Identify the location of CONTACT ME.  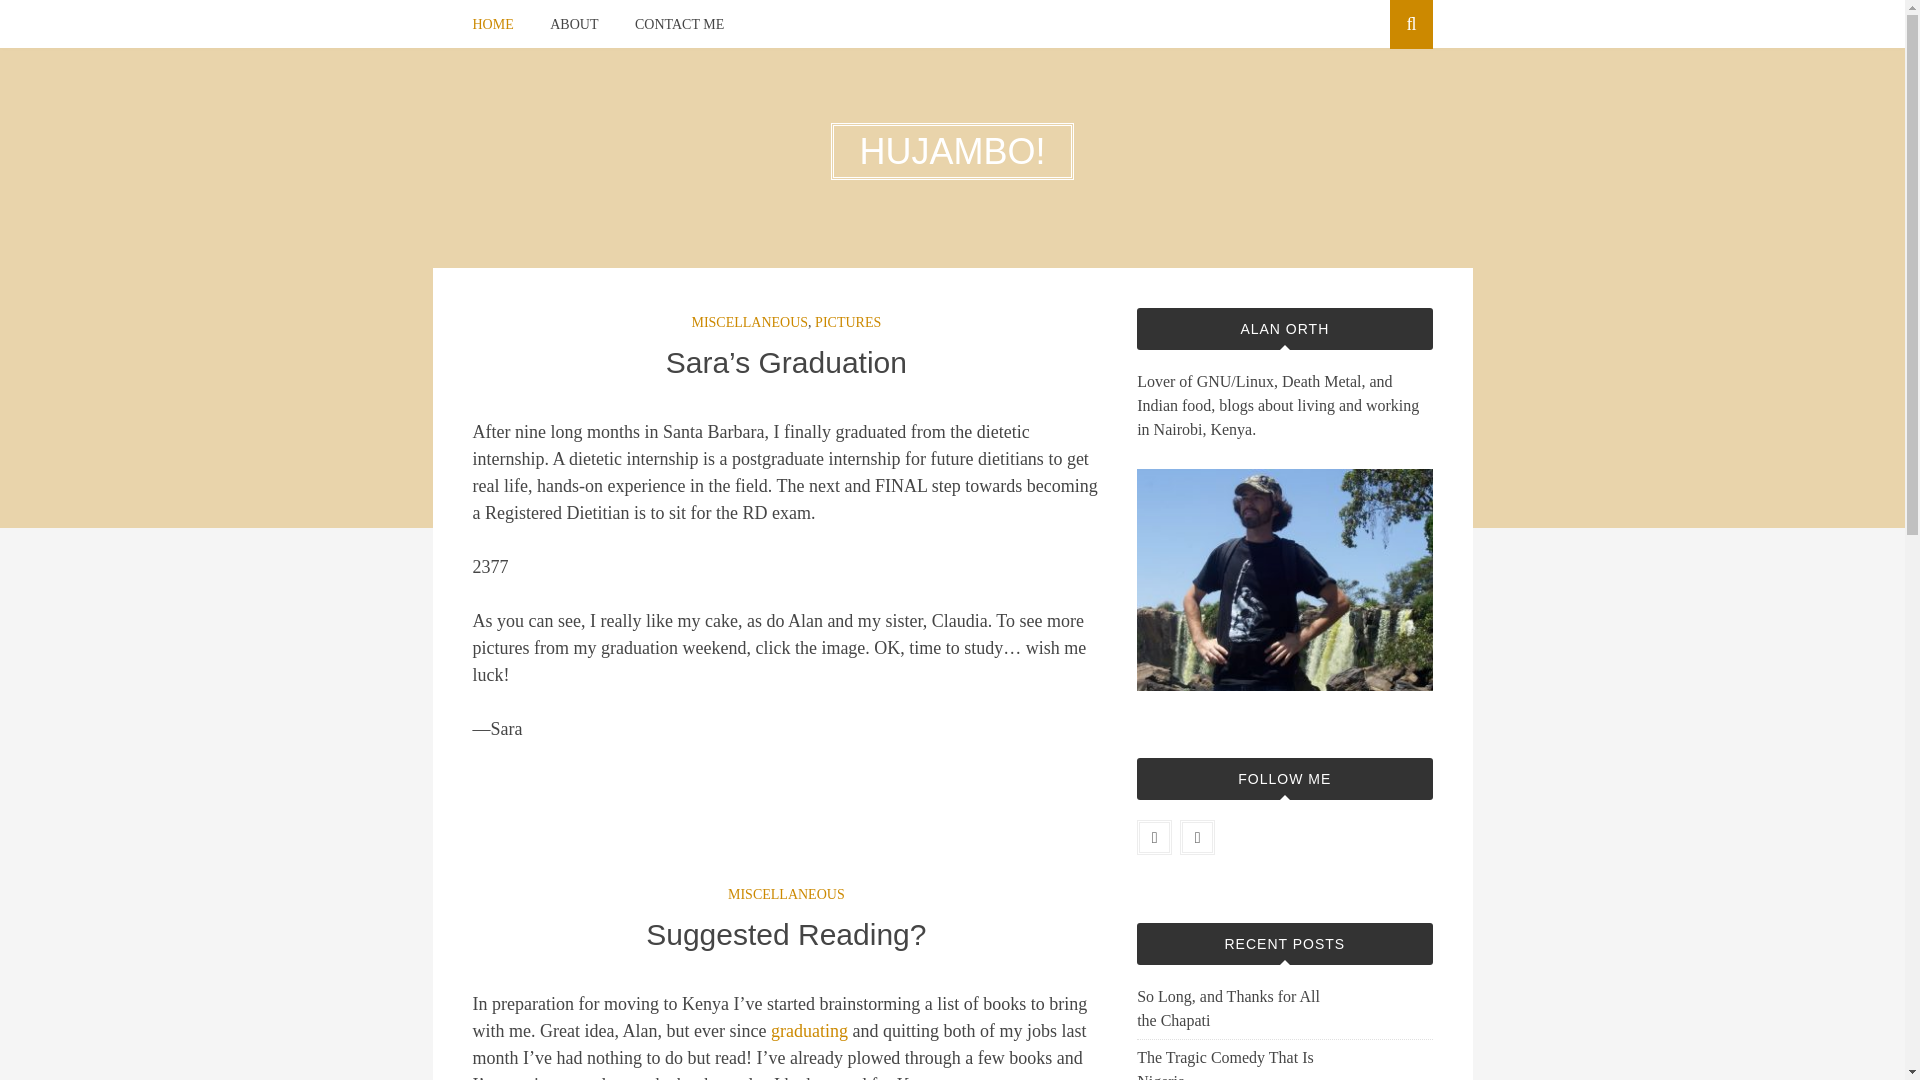
(679, 24).